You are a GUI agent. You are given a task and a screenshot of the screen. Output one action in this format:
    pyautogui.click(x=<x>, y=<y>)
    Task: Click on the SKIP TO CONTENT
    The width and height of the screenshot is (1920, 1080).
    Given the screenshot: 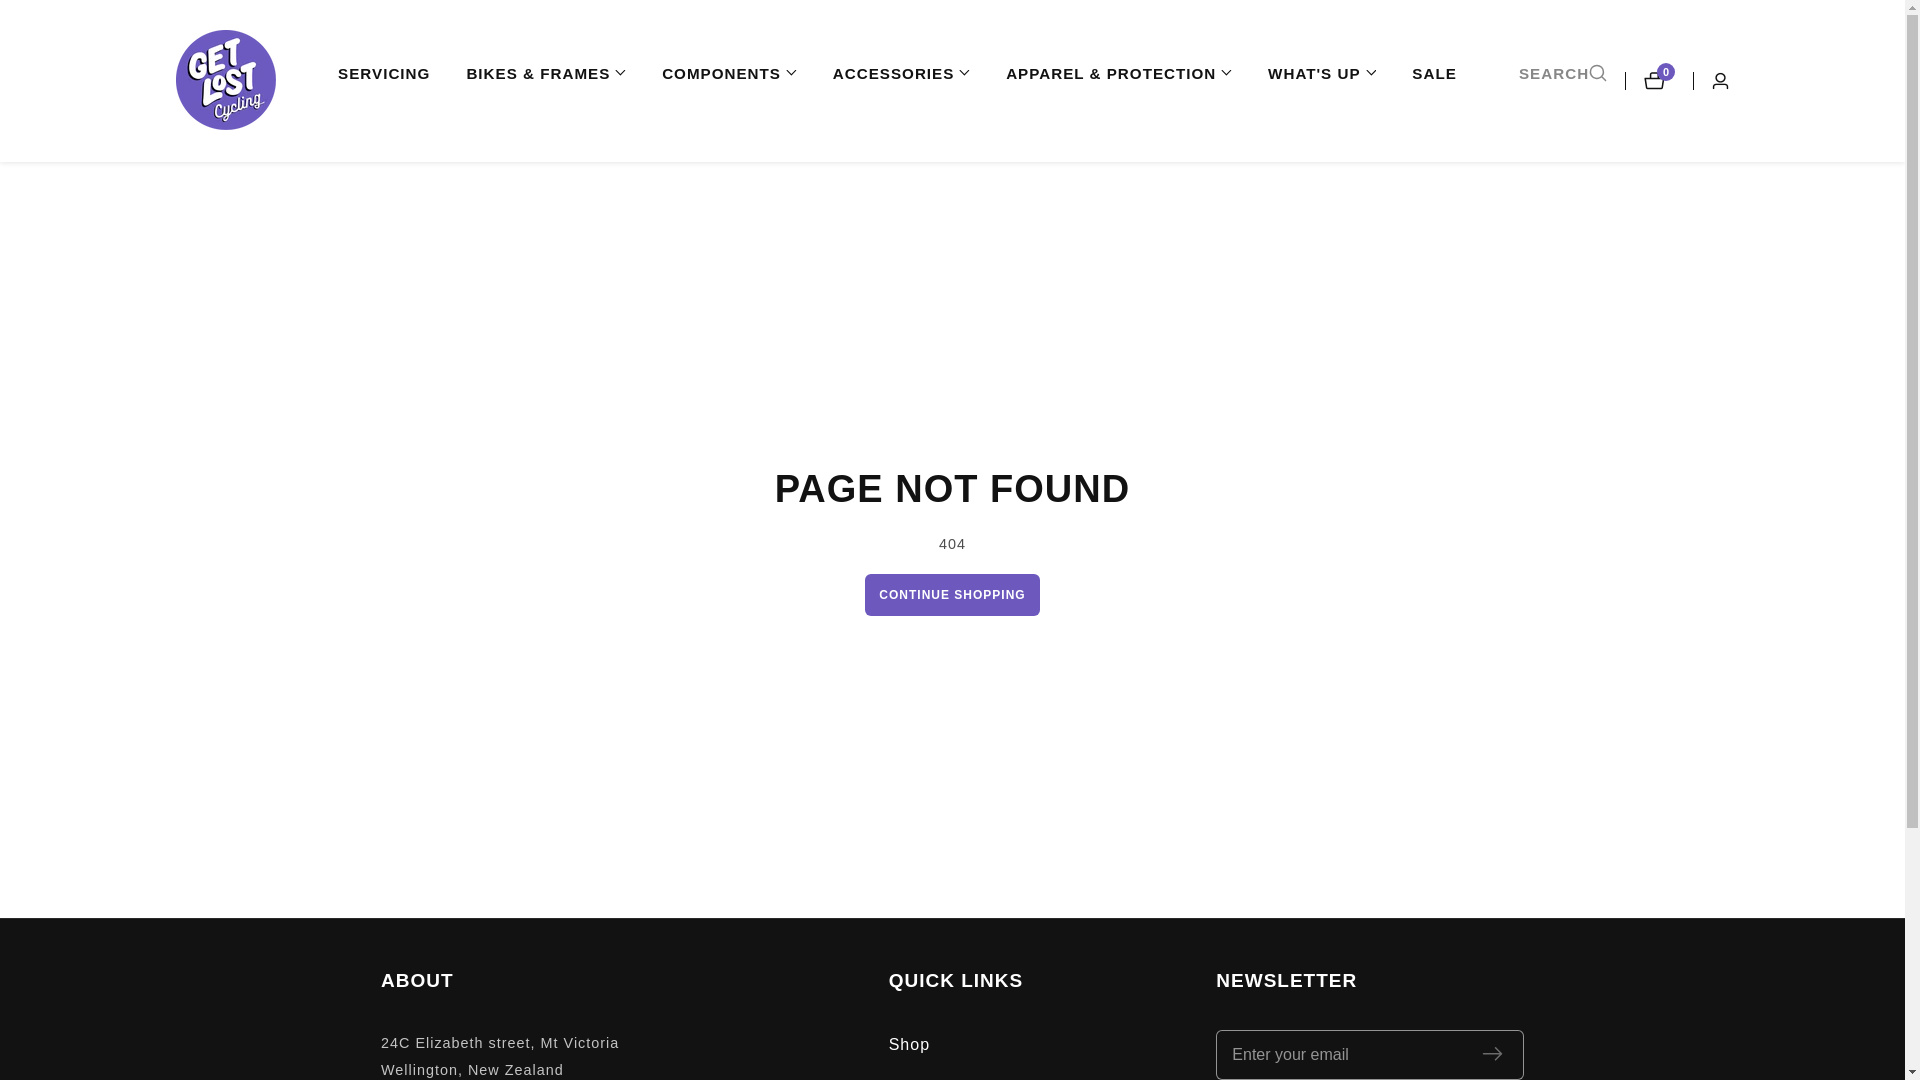 What is the action you would take?
    pyautogui.click(x=14, y=10)
    